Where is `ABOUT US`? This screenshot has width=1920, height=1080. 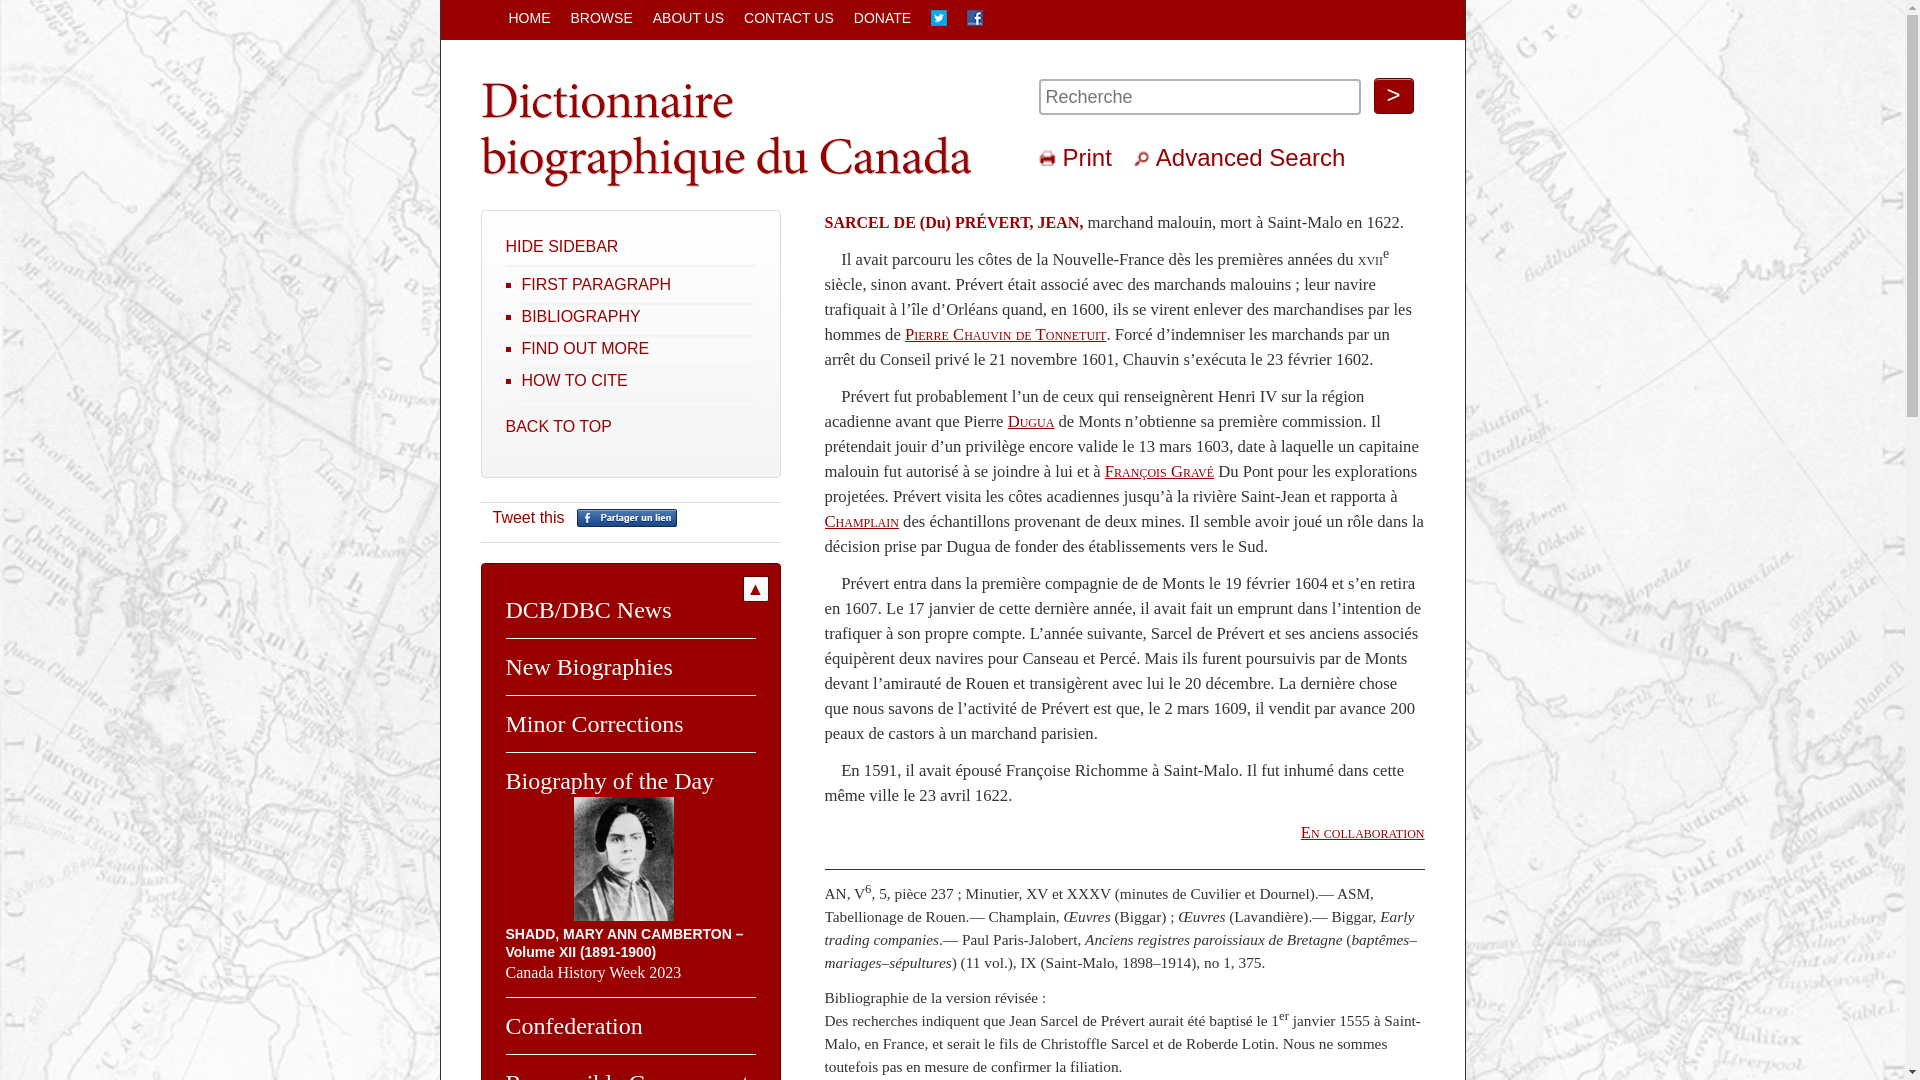
ABOUT US is located at coordinates (688, 18).